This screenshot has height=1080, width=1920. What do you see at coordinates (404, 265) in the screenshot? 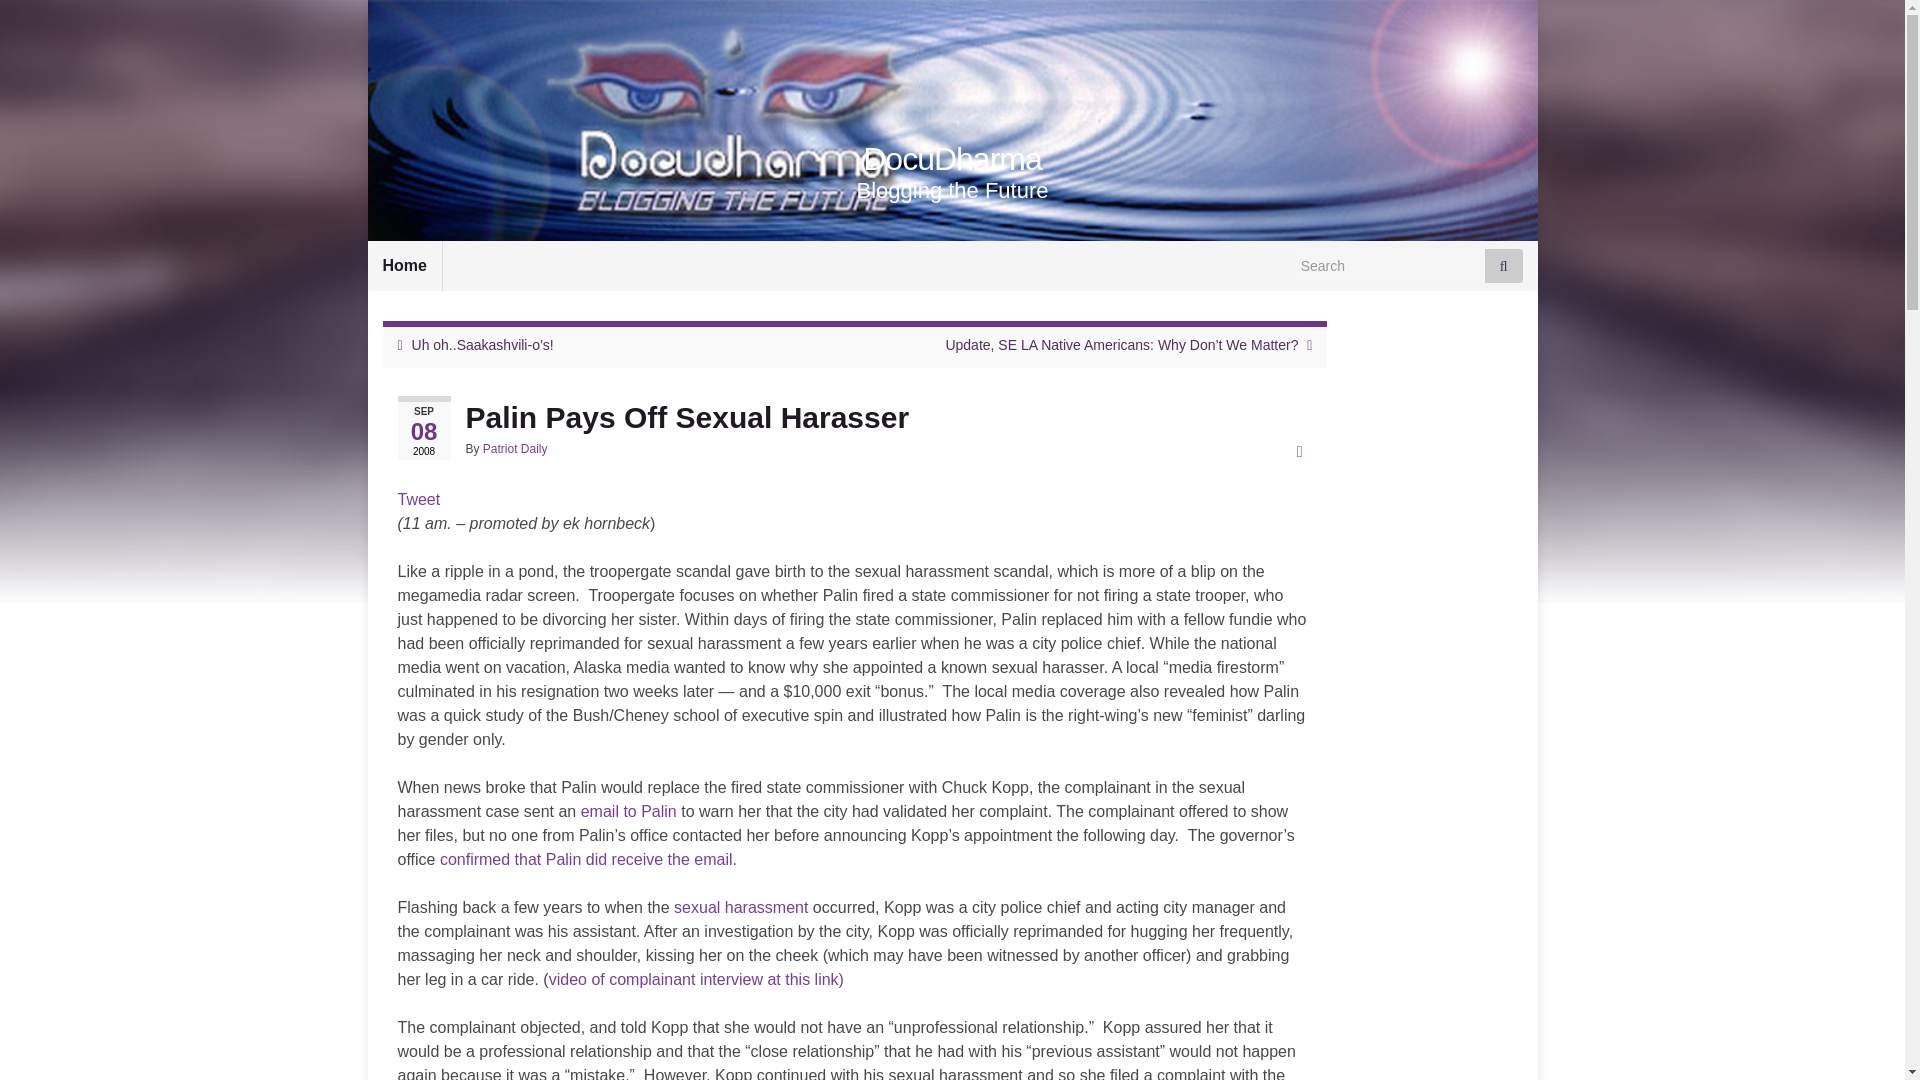
I see `Home` at bounding box center [404, 265].